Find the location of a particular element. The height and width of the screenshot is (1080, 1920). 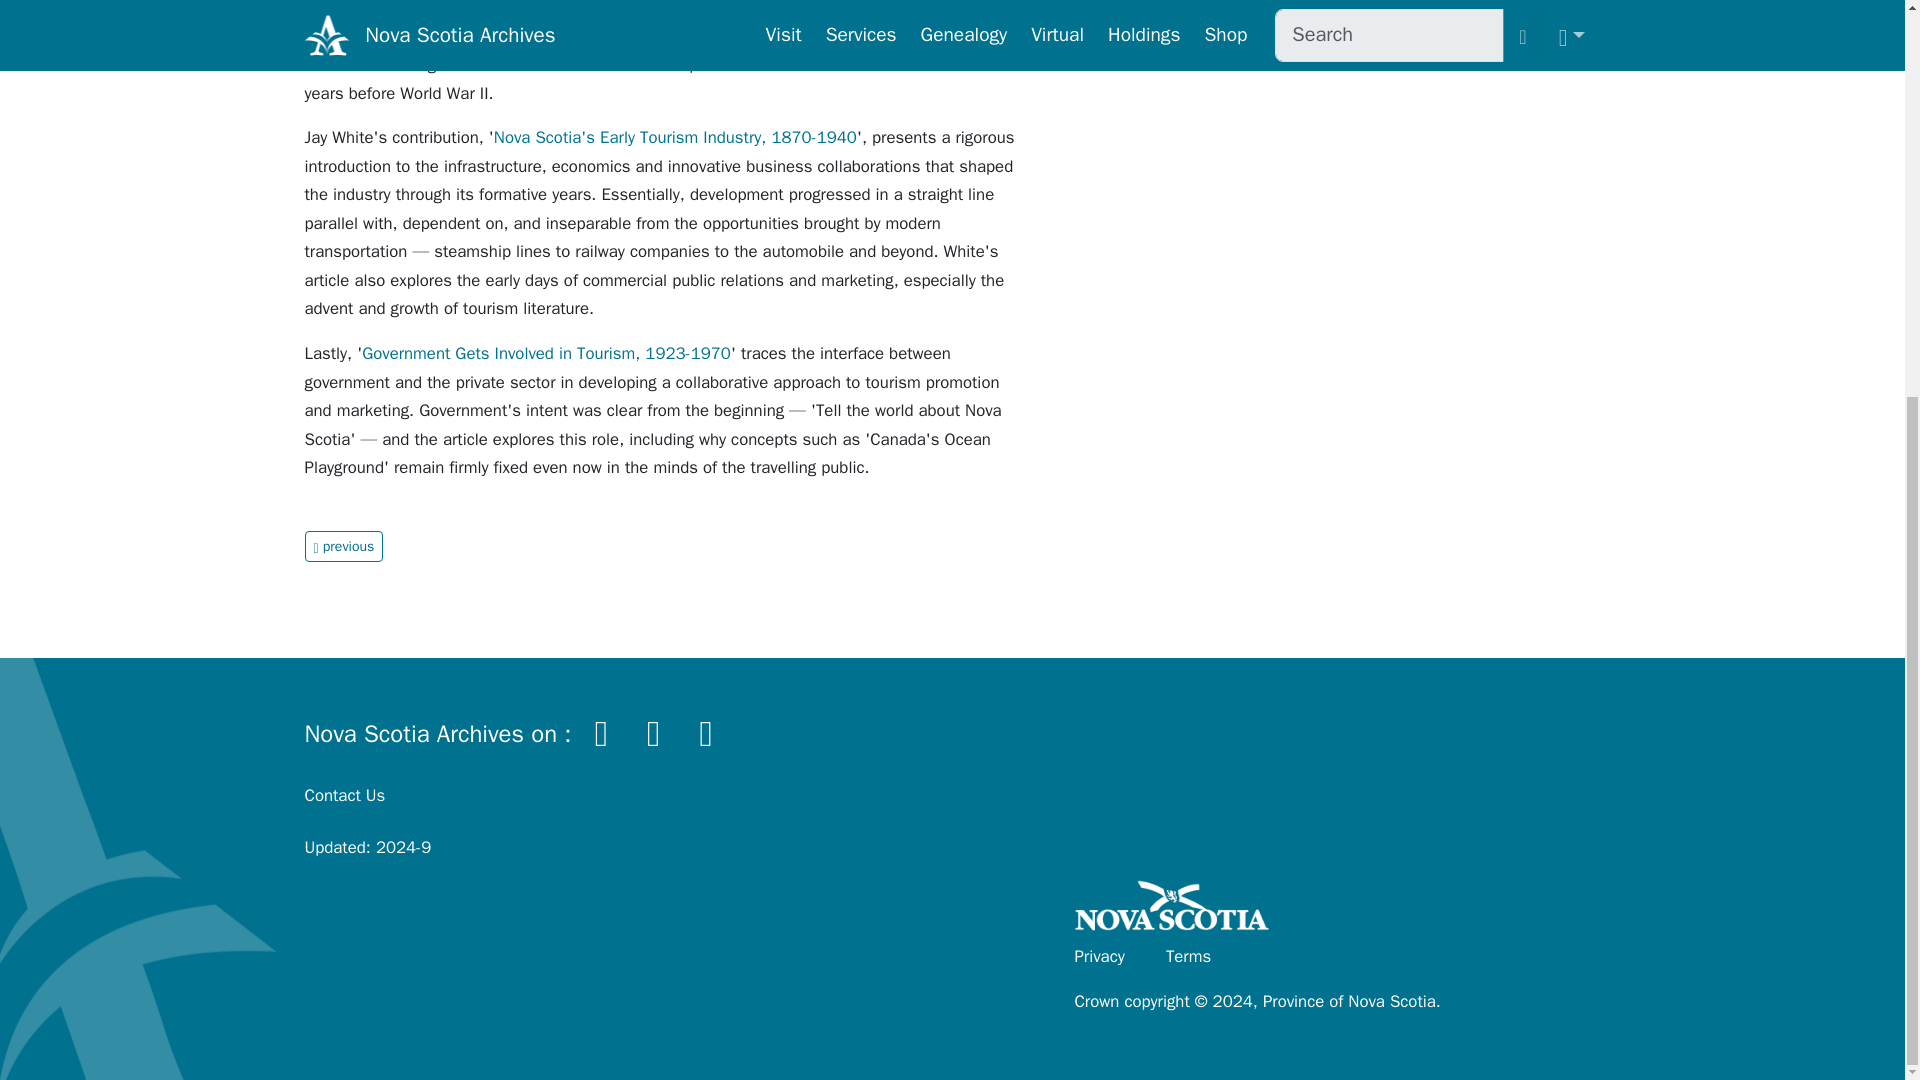

Nova Scotia is located at coordinates (1172, 910).